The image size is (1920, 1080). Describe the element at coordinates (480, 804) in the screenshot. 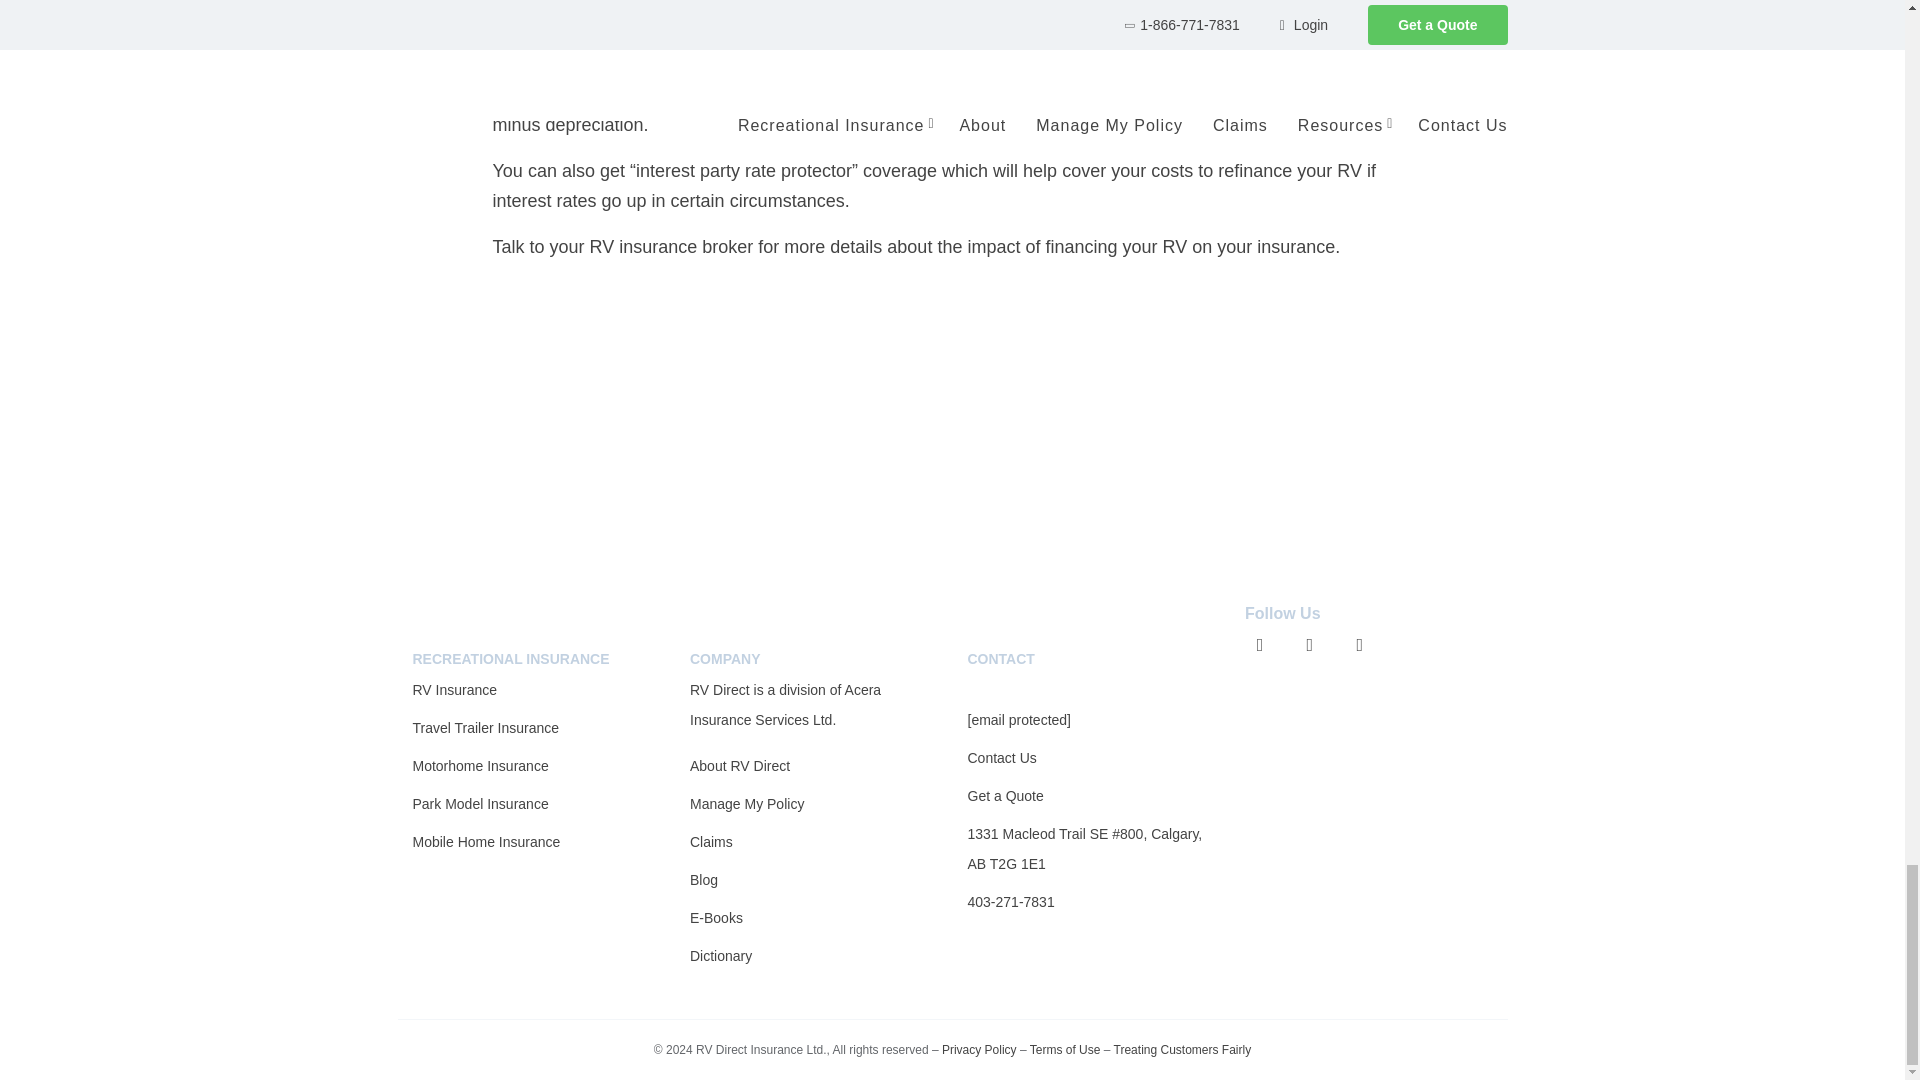

I see `Park Model Insurance` at that location.